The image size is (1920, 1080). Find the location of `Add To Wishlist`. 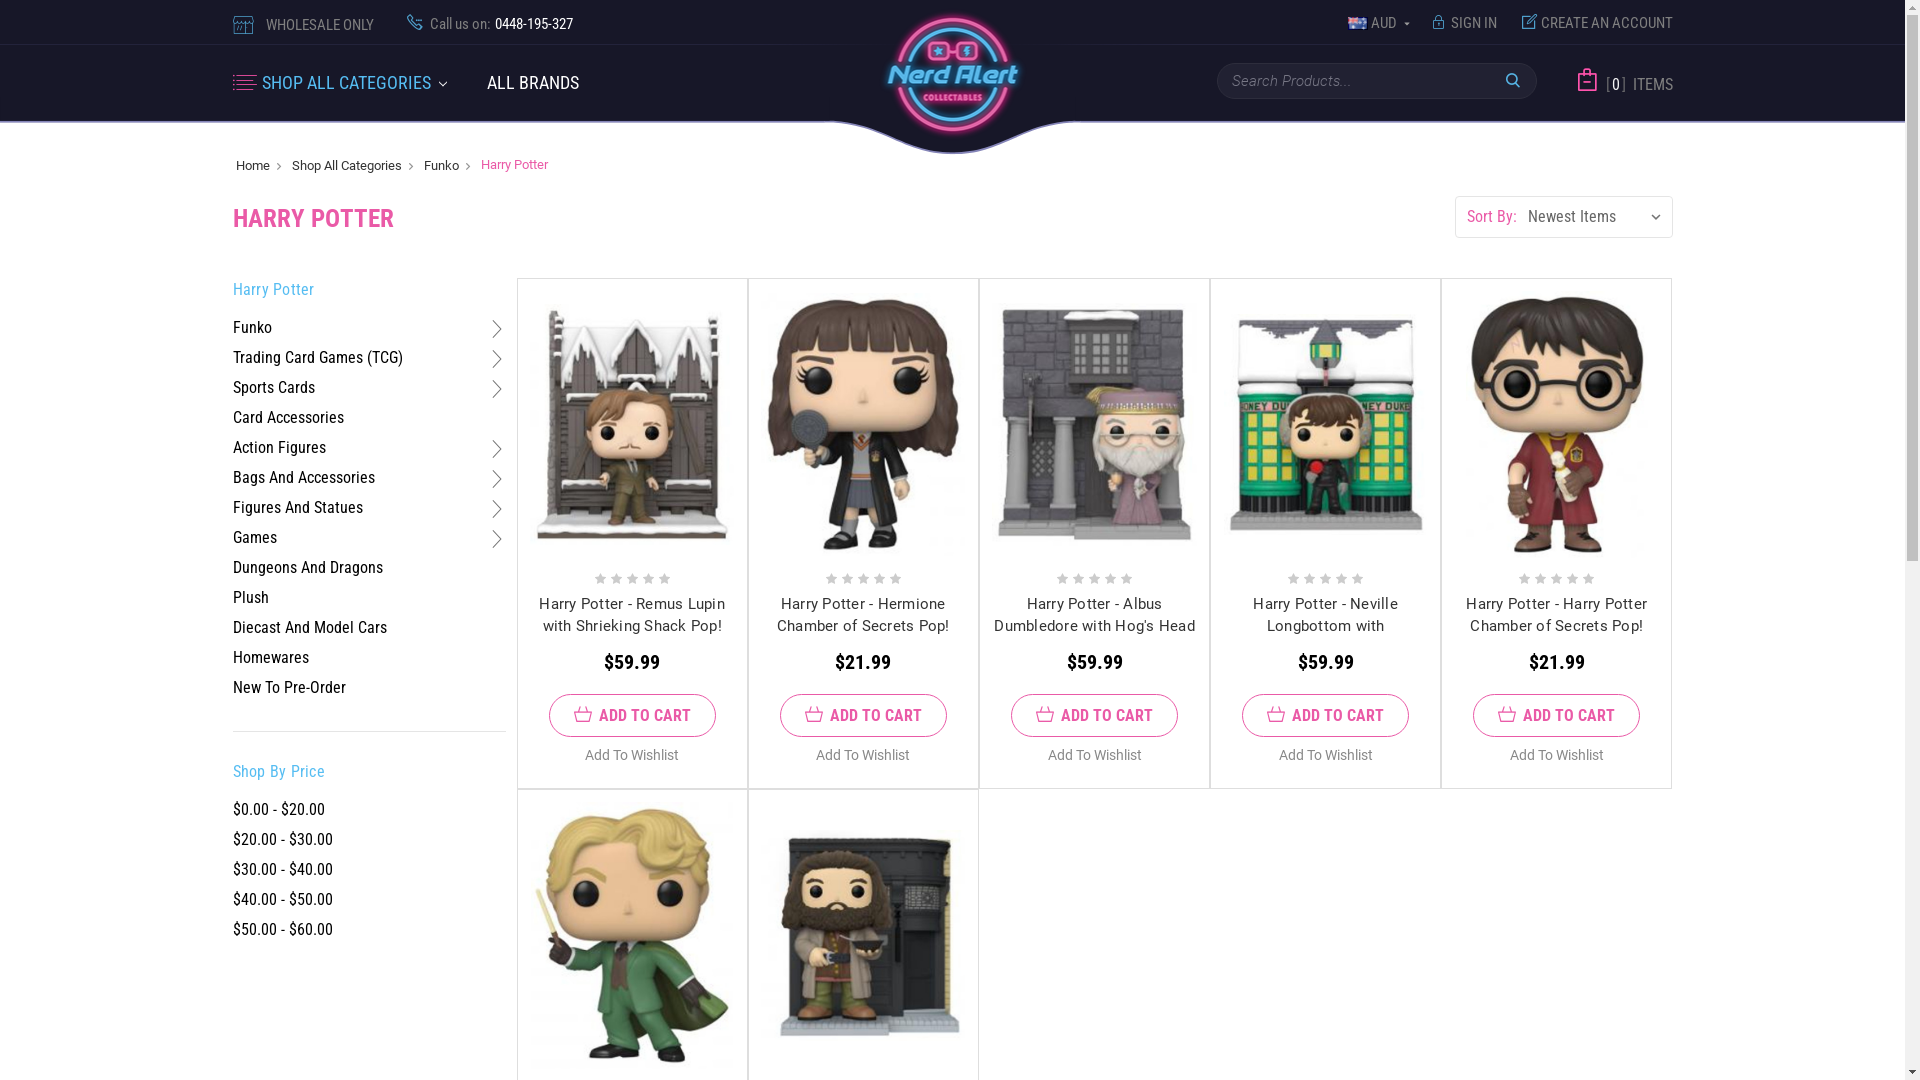

Add To Wishlist is located at coordinates (863, 755).